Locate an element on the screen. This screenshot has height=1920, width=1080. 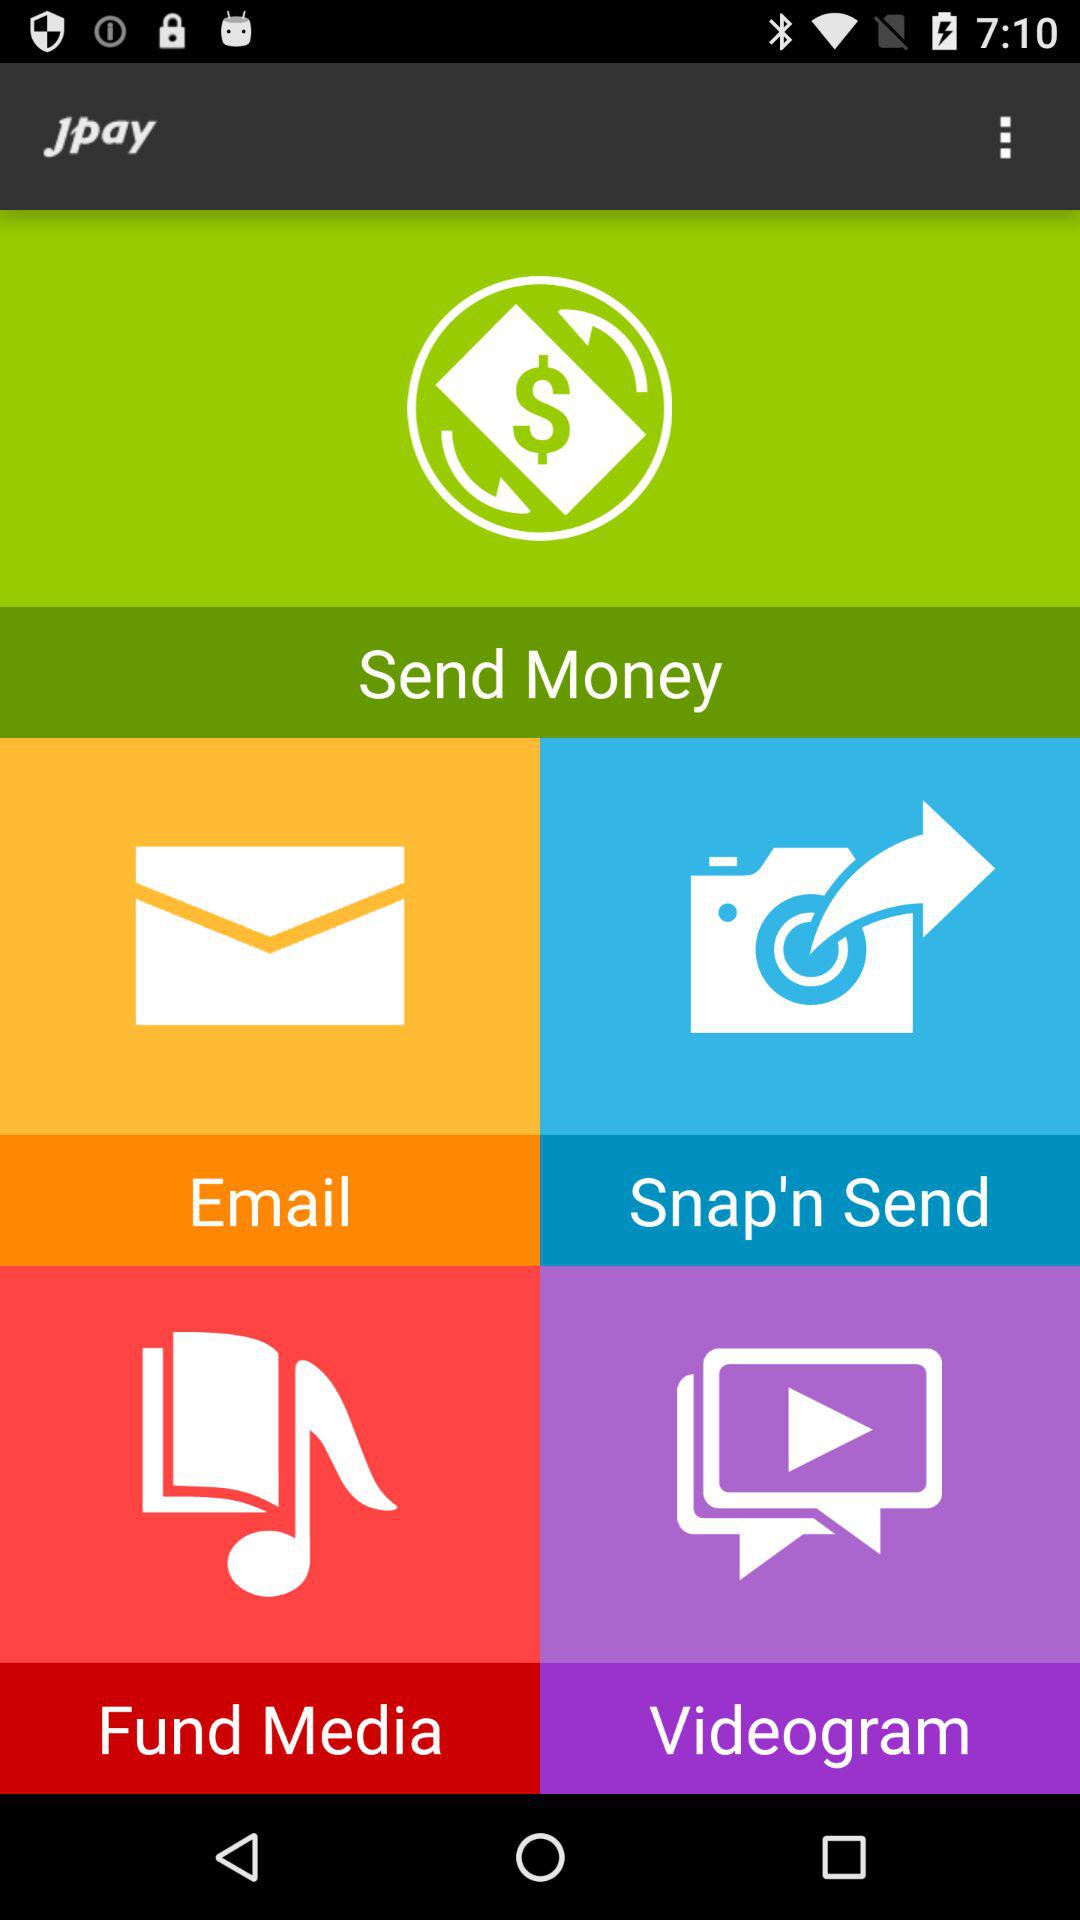
select snap n send option is located at coordinates (810, 1002).